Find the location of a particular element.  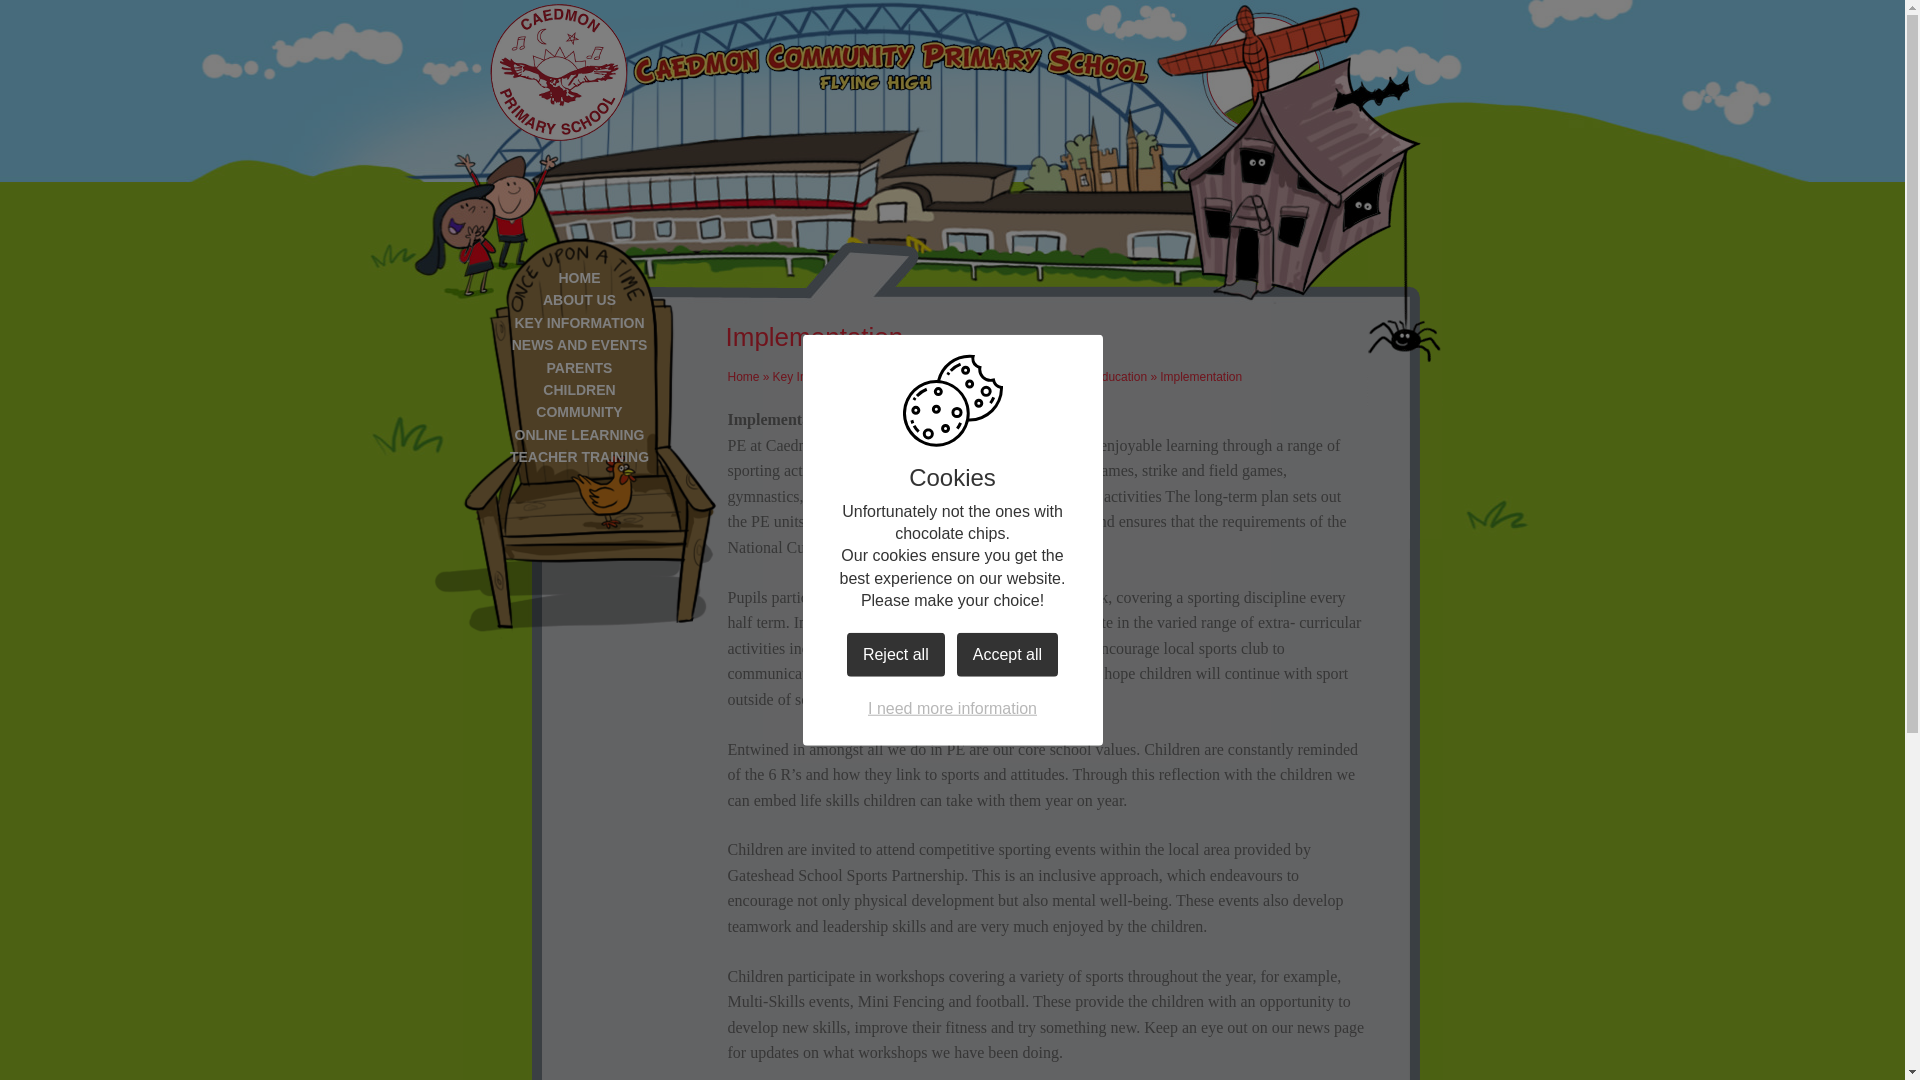

KEY INFORMATION is located at coordinates (578, 322).